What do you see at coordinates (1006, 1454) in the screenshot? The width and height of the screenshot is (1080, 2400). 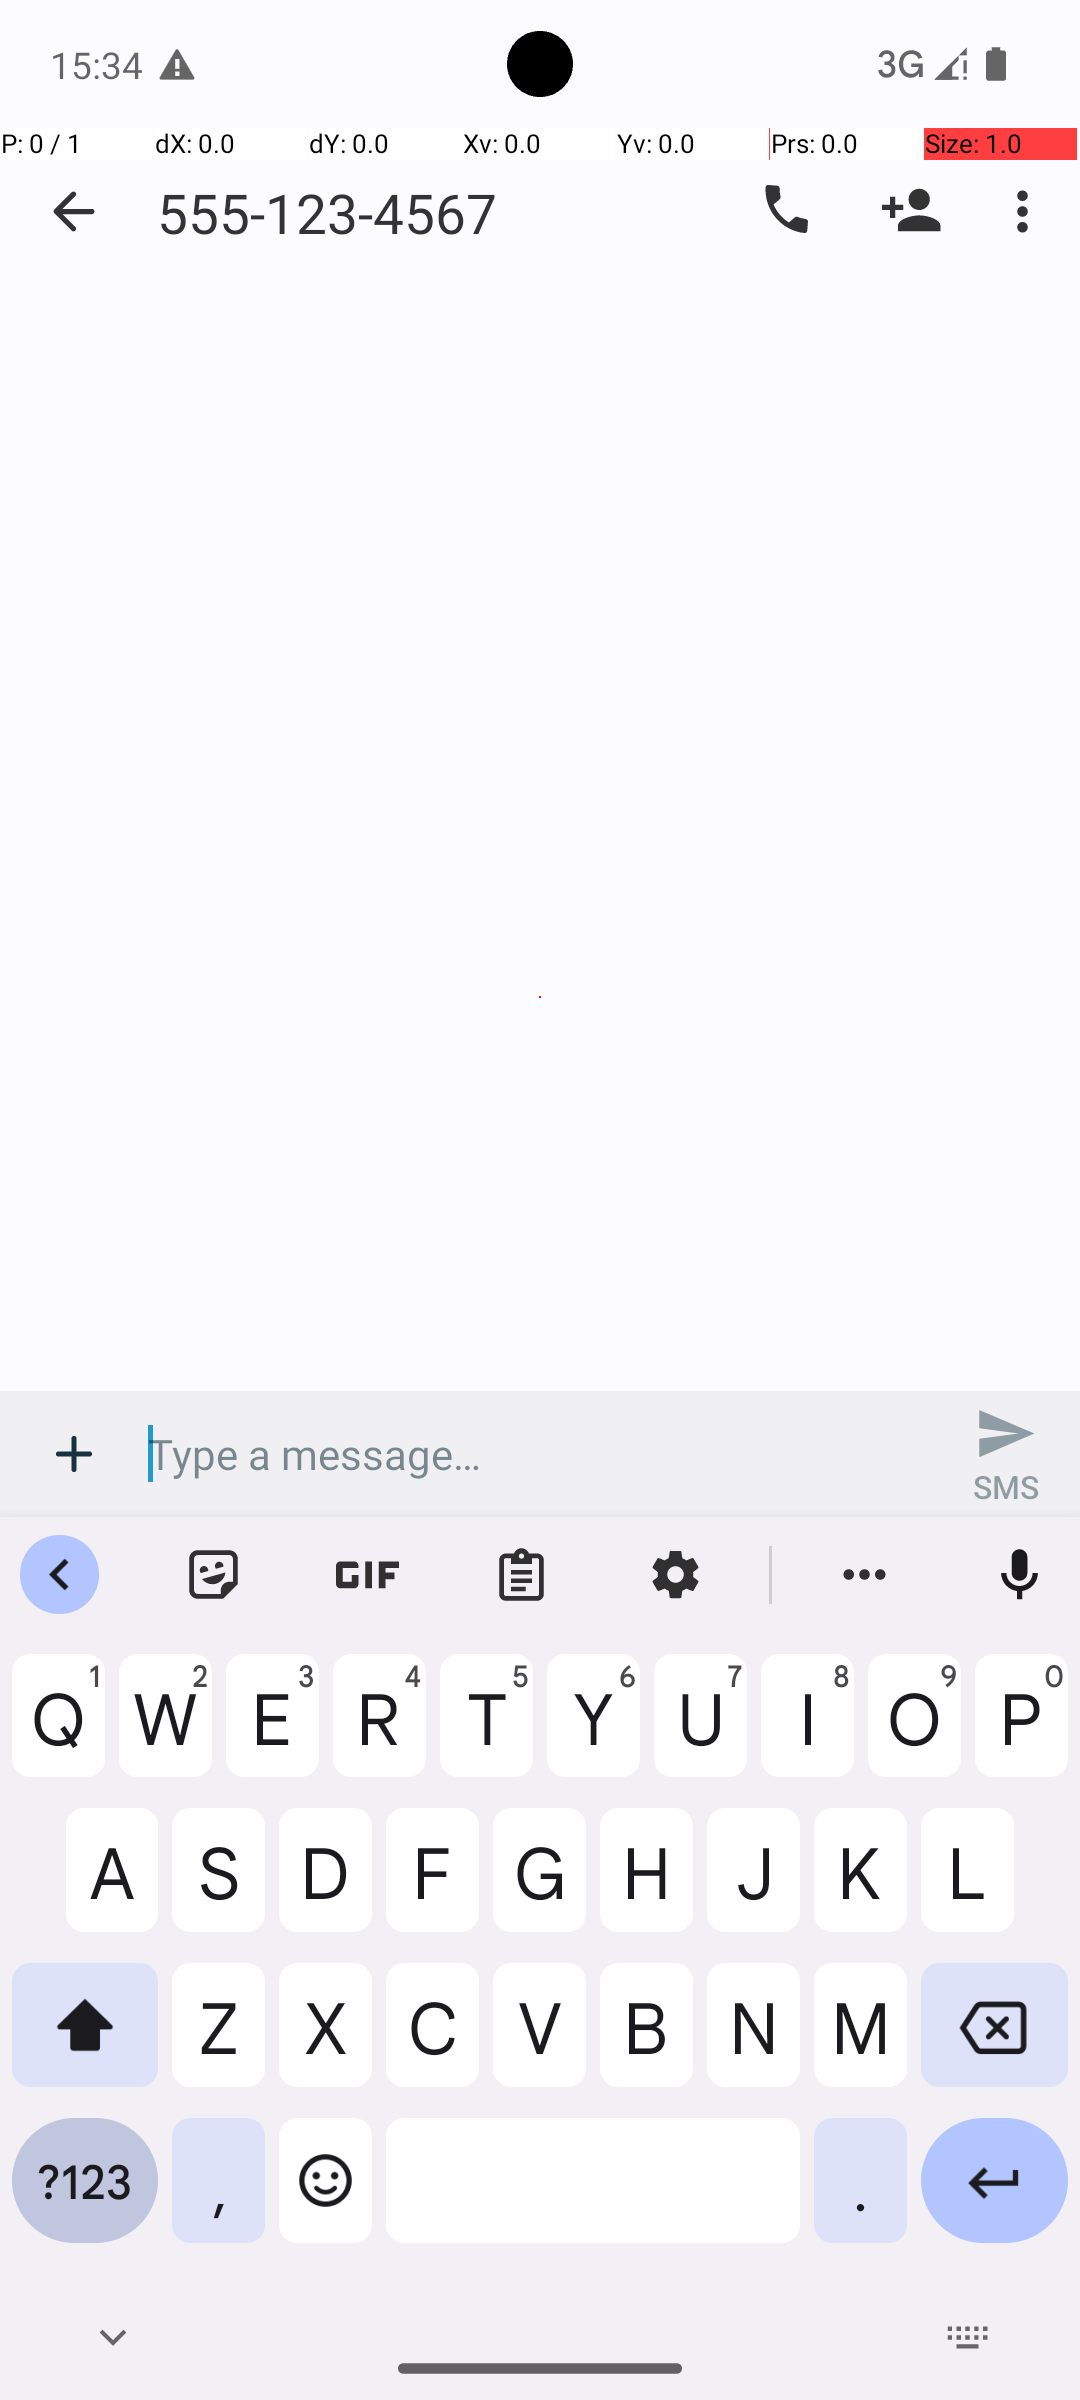 I see `SMS` at bounding box center [1006, 1454].